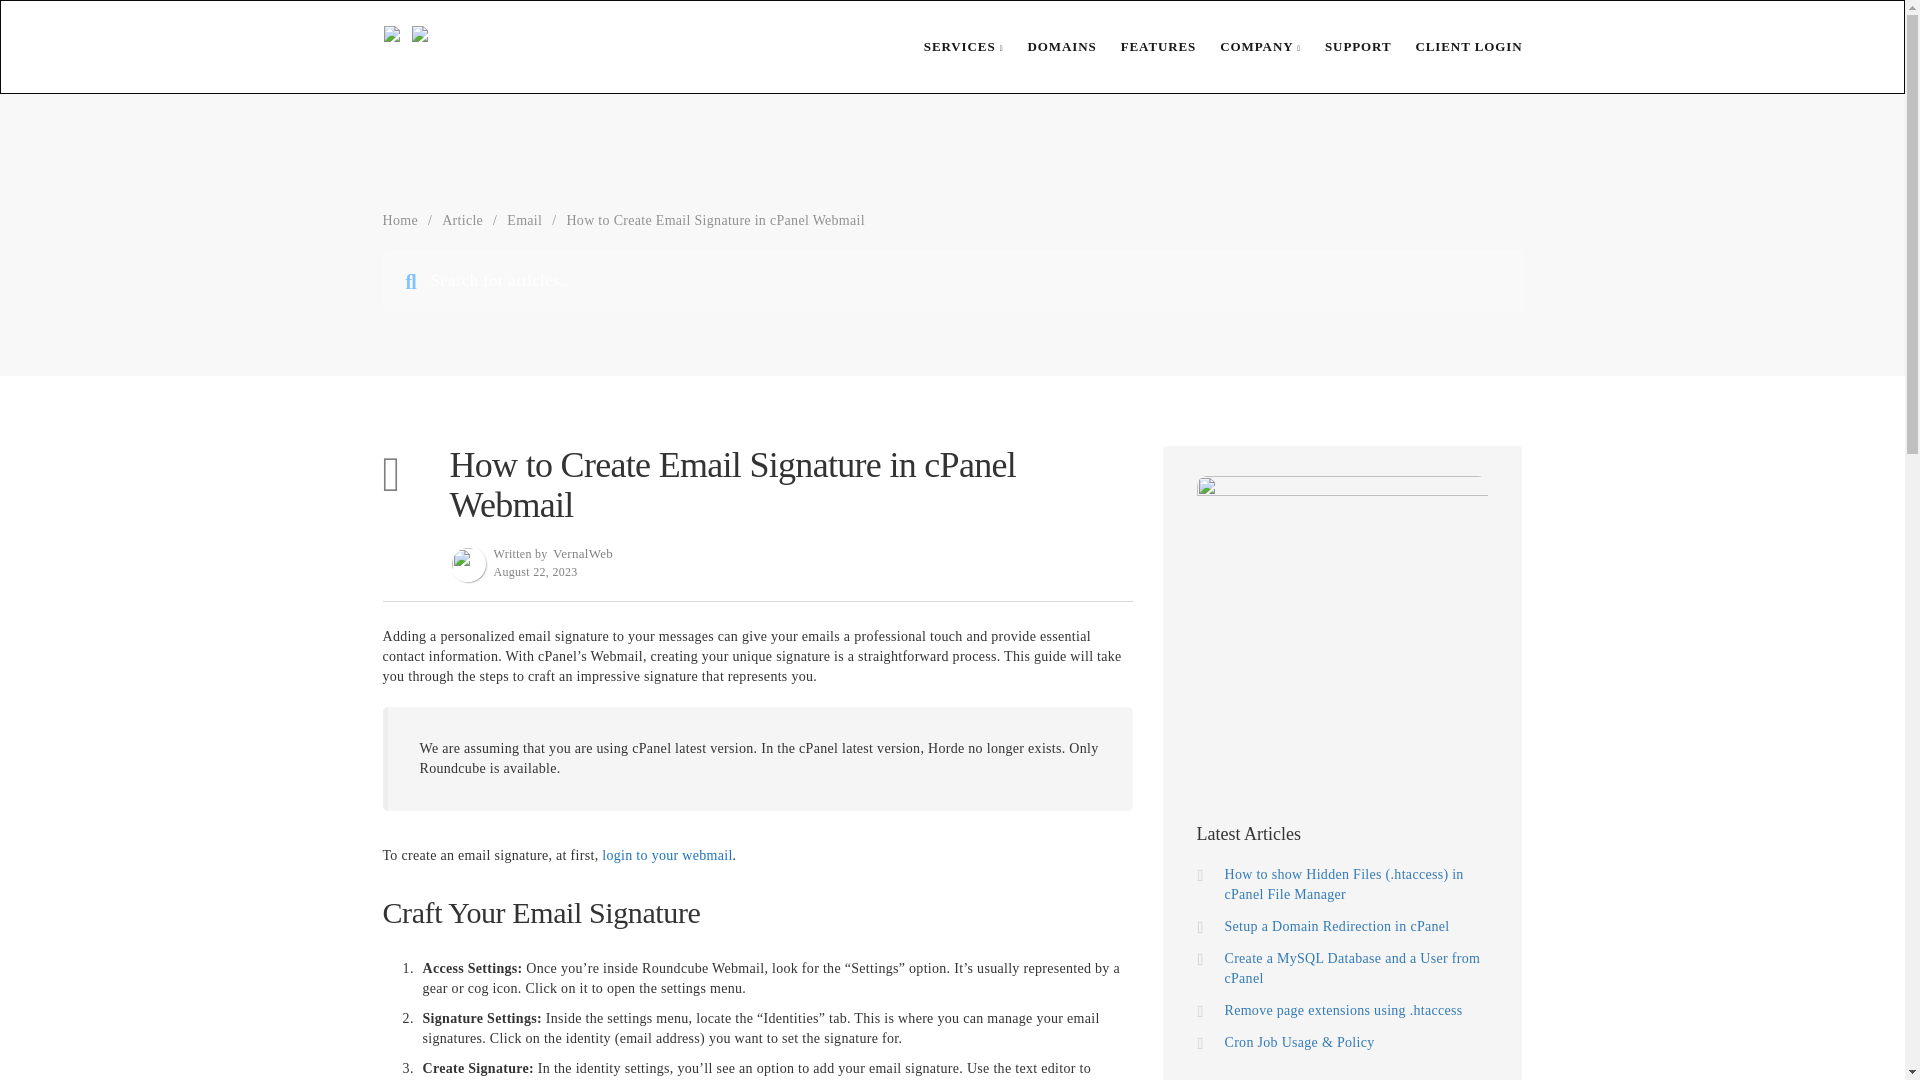 This screenshot has height=1080, width=1920. Describe the element at coordinates (1146, 46) in the screenshot. I see `FEATURES` at that location.